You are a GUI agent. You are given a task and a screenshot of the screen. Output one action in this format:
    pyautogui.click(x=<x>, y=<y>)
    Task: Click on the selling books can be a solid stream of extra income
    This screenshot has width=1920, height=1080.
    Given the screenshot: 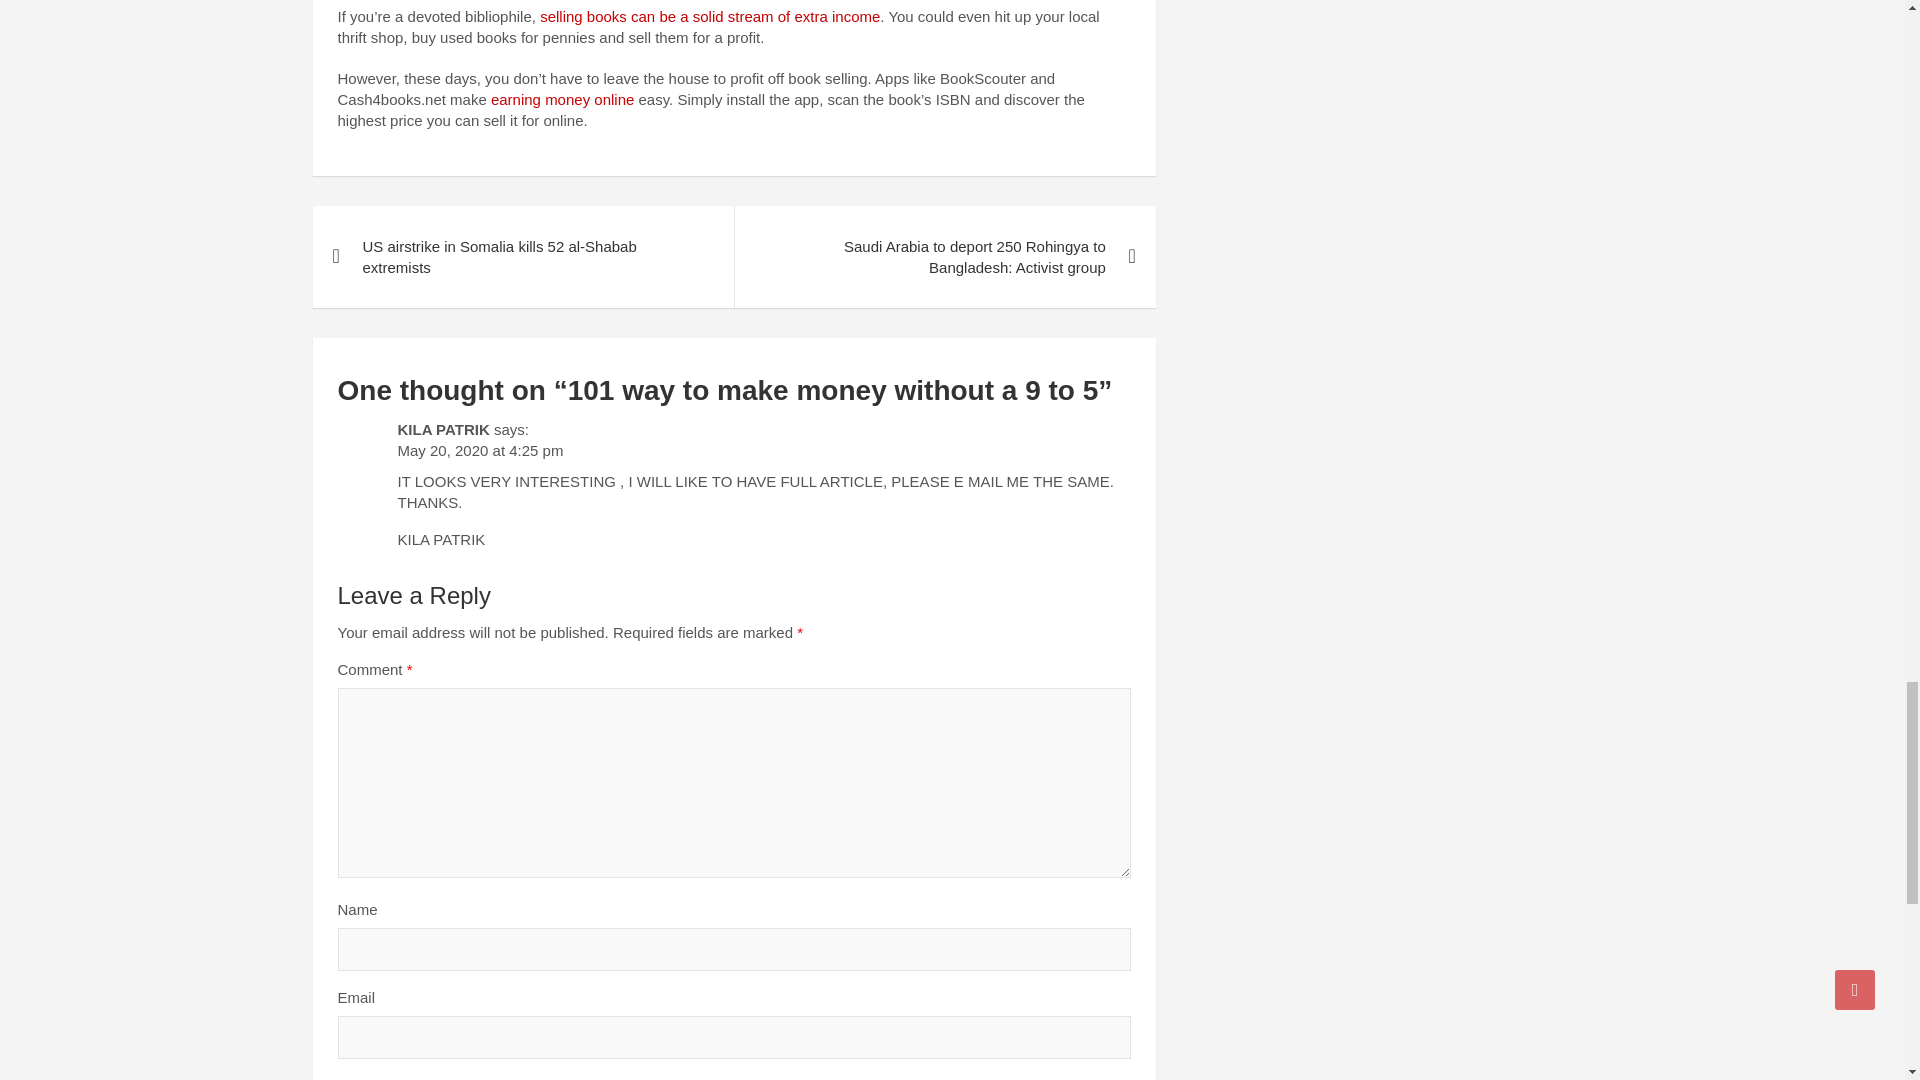 What is the action you would take?
    pyautogui.click(x=709, y=16)
    